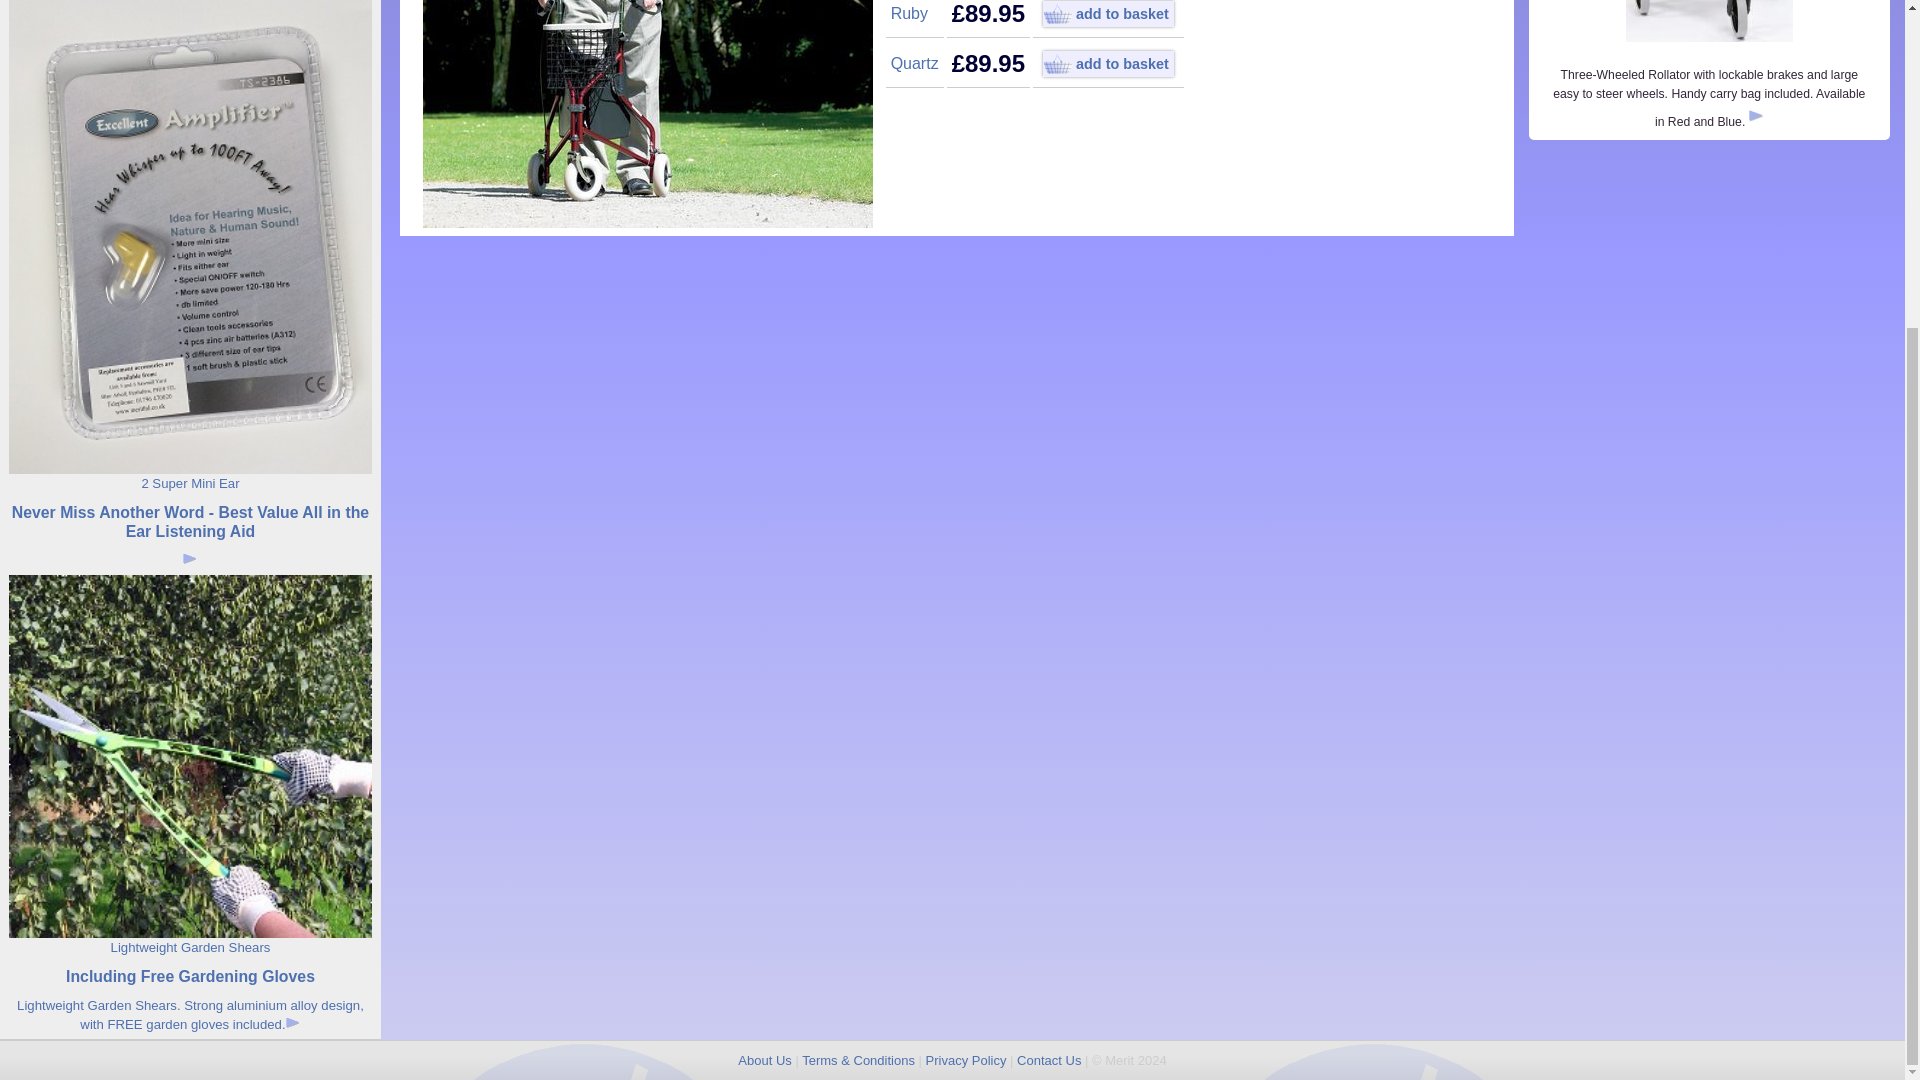  I want to click on Contact Us, so click(1048, 1060).